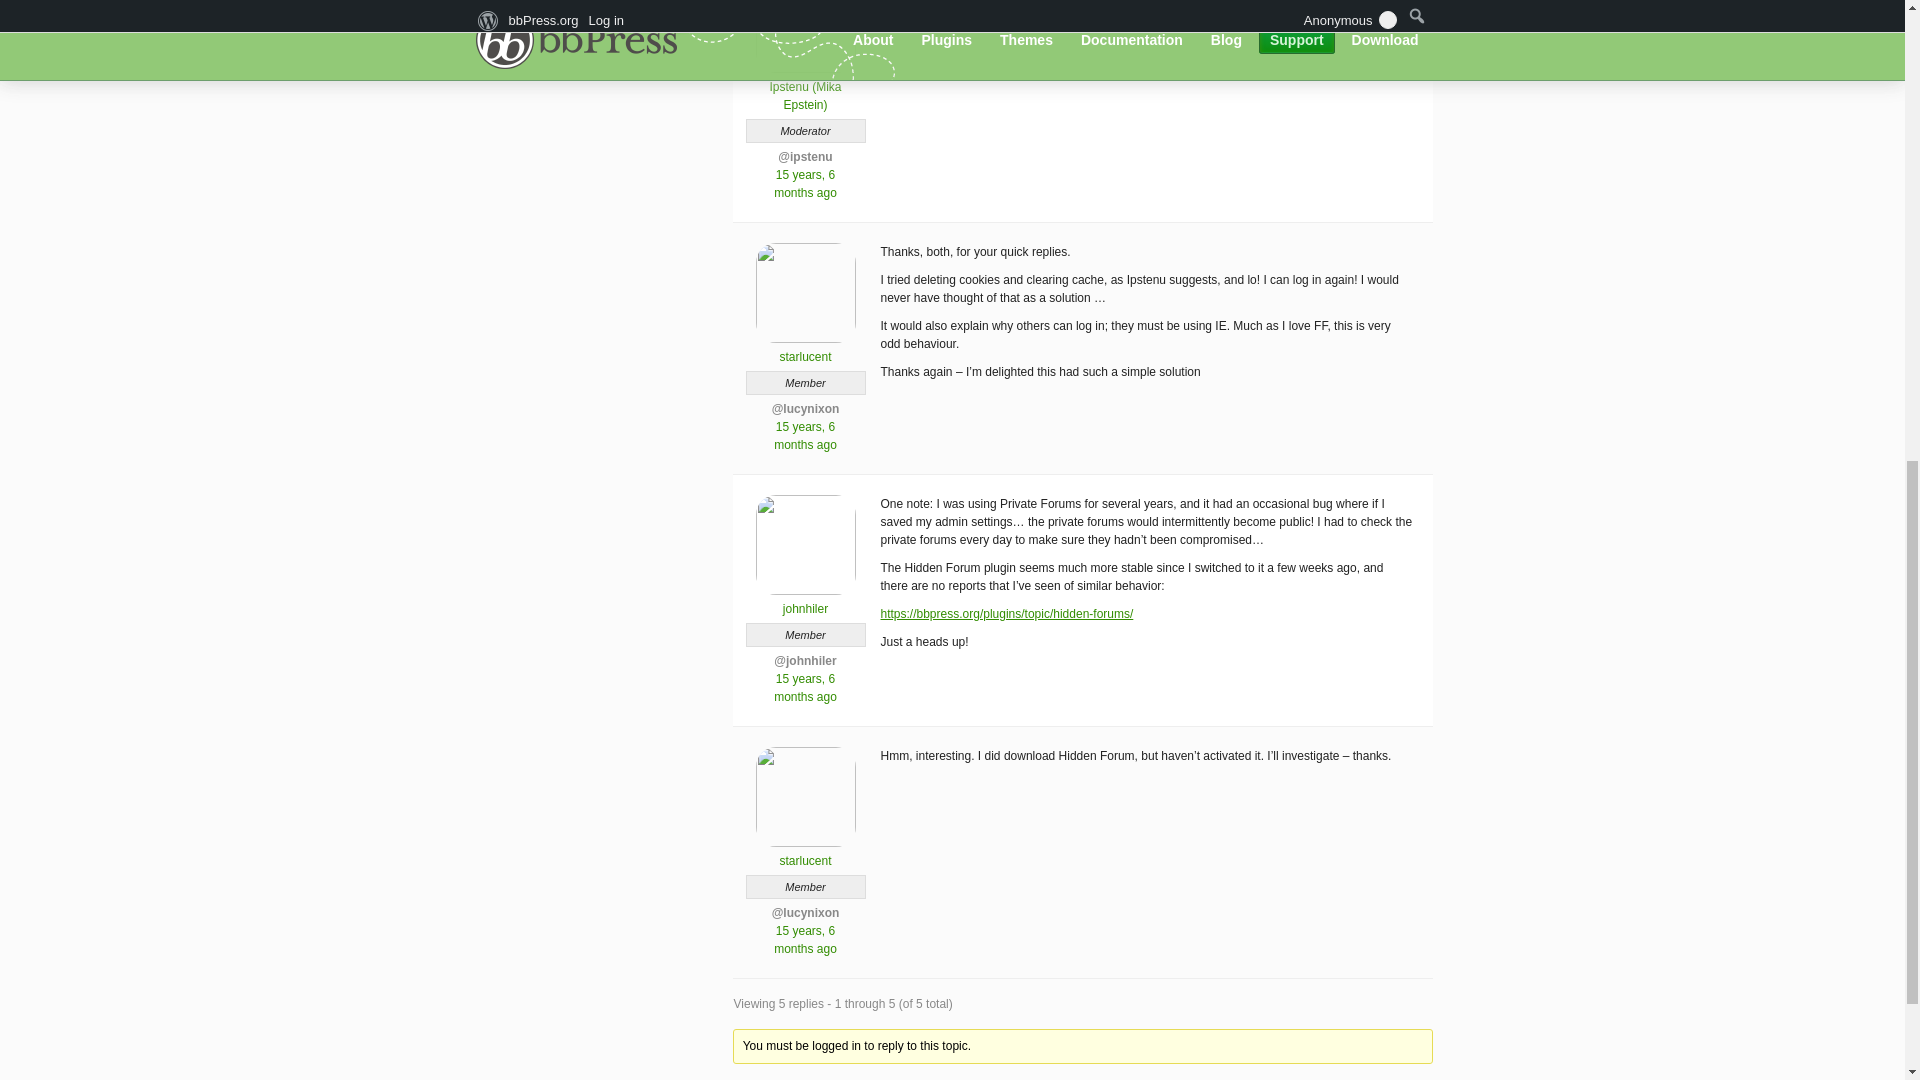  What do you see at coordinates (804, 852) in the screenshot?
I see `starlucent` at bounding box center [804, 852].